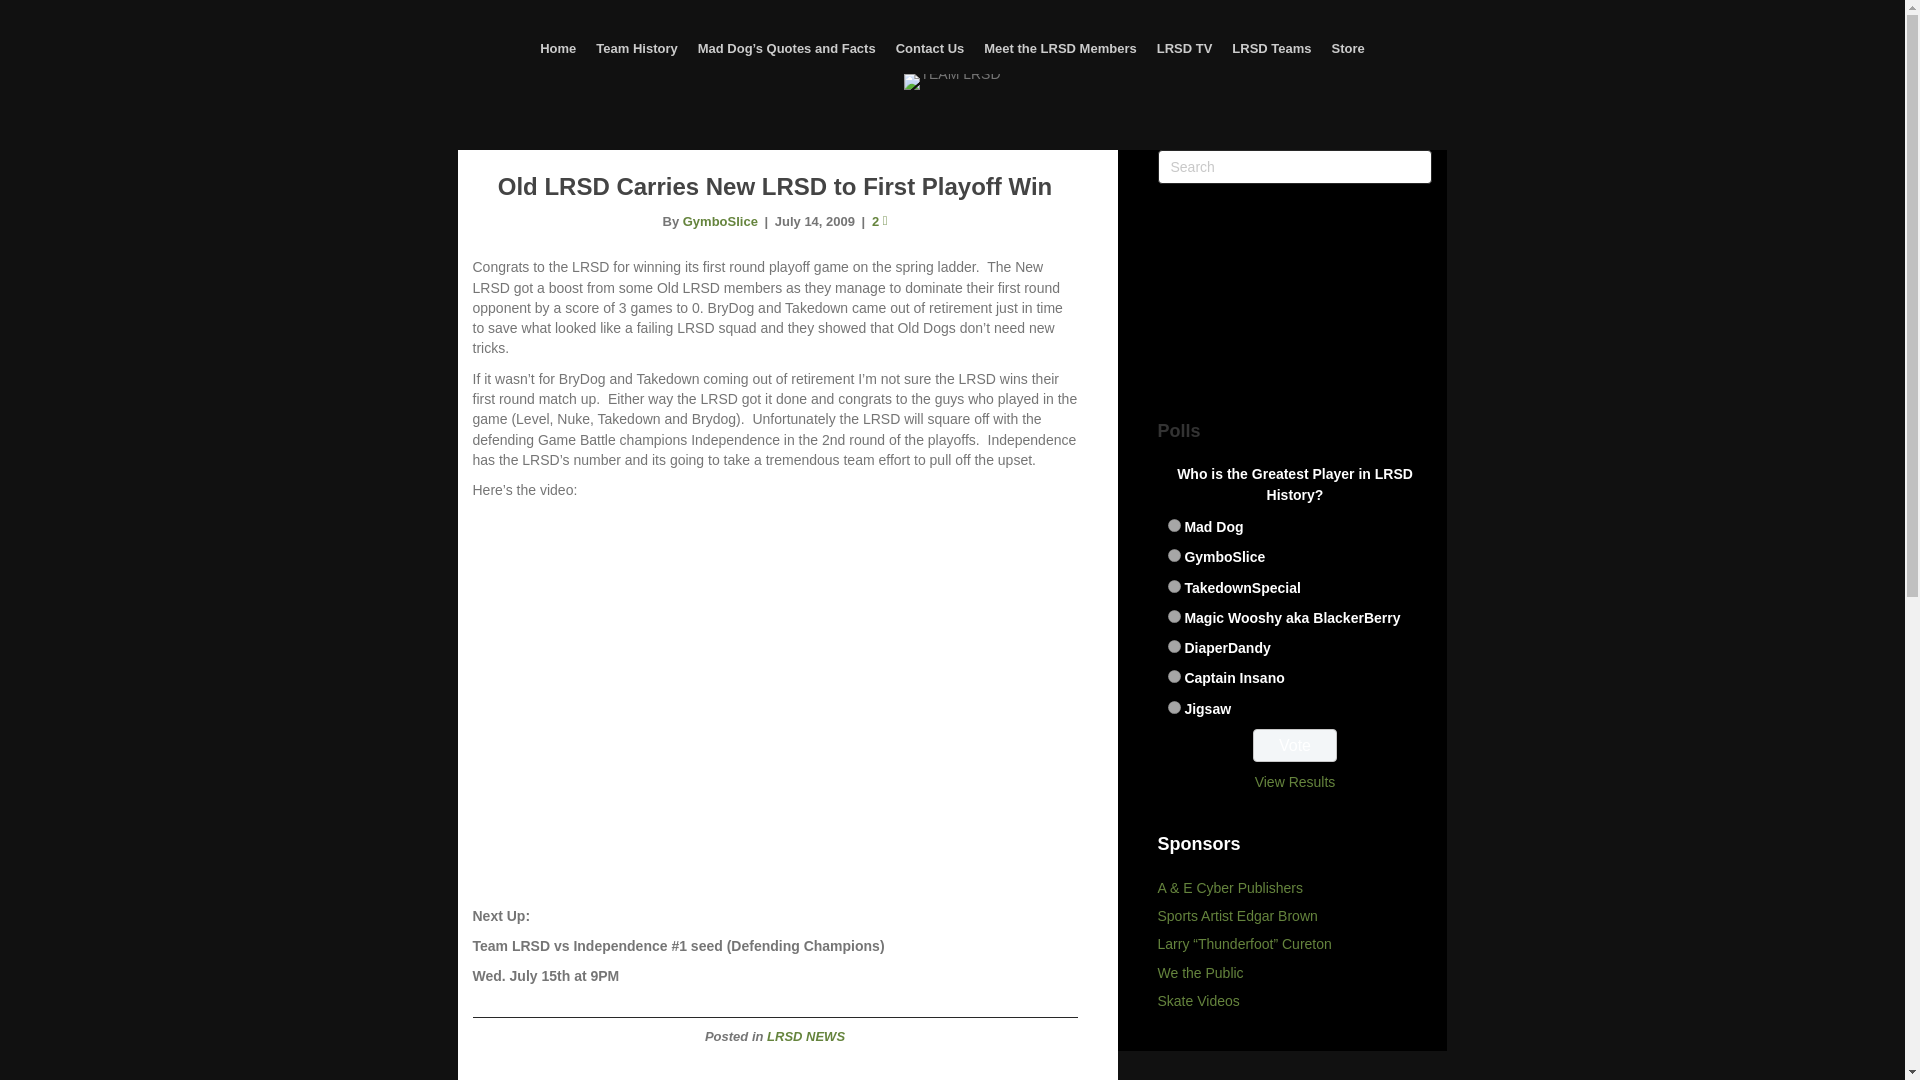 This screenshot has height=1080, width=1920. Describe the element at coordinates (1060, 50) in the screenshot. I see `Meet the LRSD Members` at that location.